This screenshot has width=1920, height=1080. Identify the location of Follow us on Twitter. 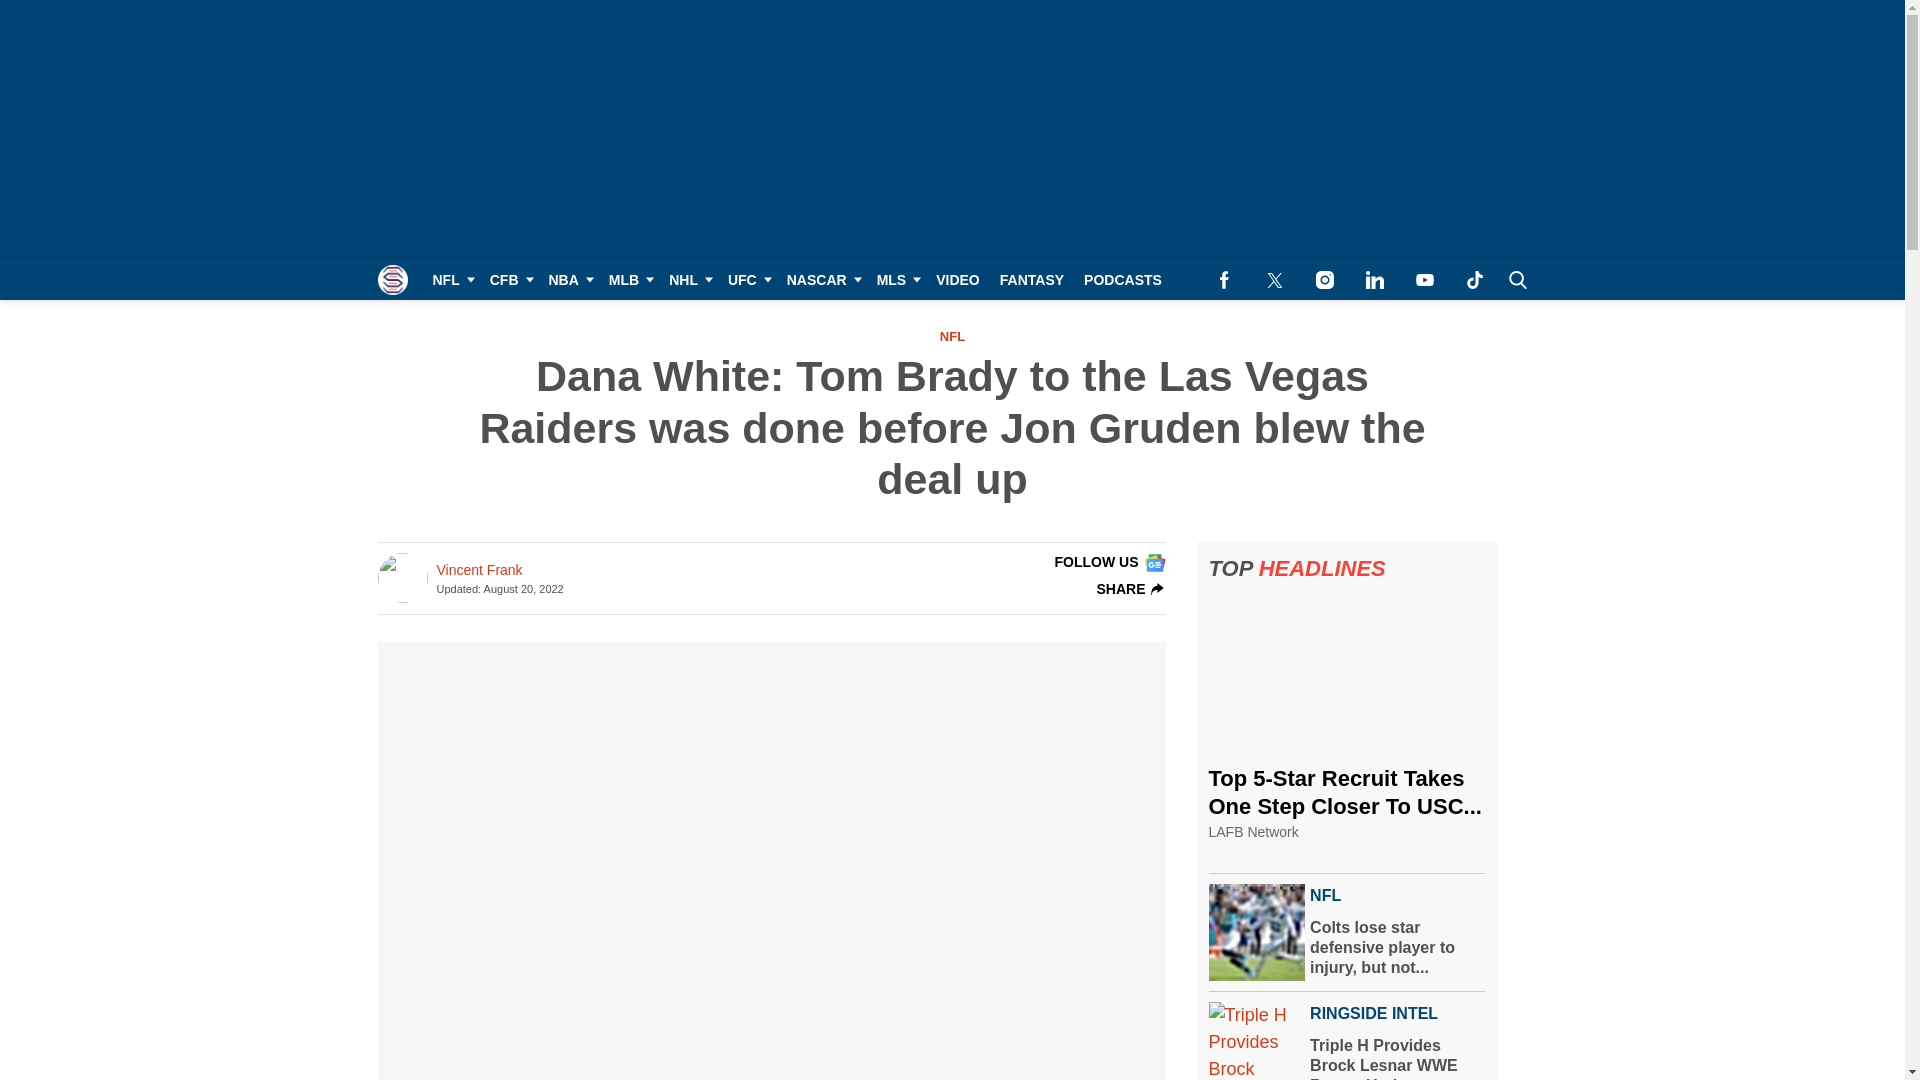
(1274, 280).